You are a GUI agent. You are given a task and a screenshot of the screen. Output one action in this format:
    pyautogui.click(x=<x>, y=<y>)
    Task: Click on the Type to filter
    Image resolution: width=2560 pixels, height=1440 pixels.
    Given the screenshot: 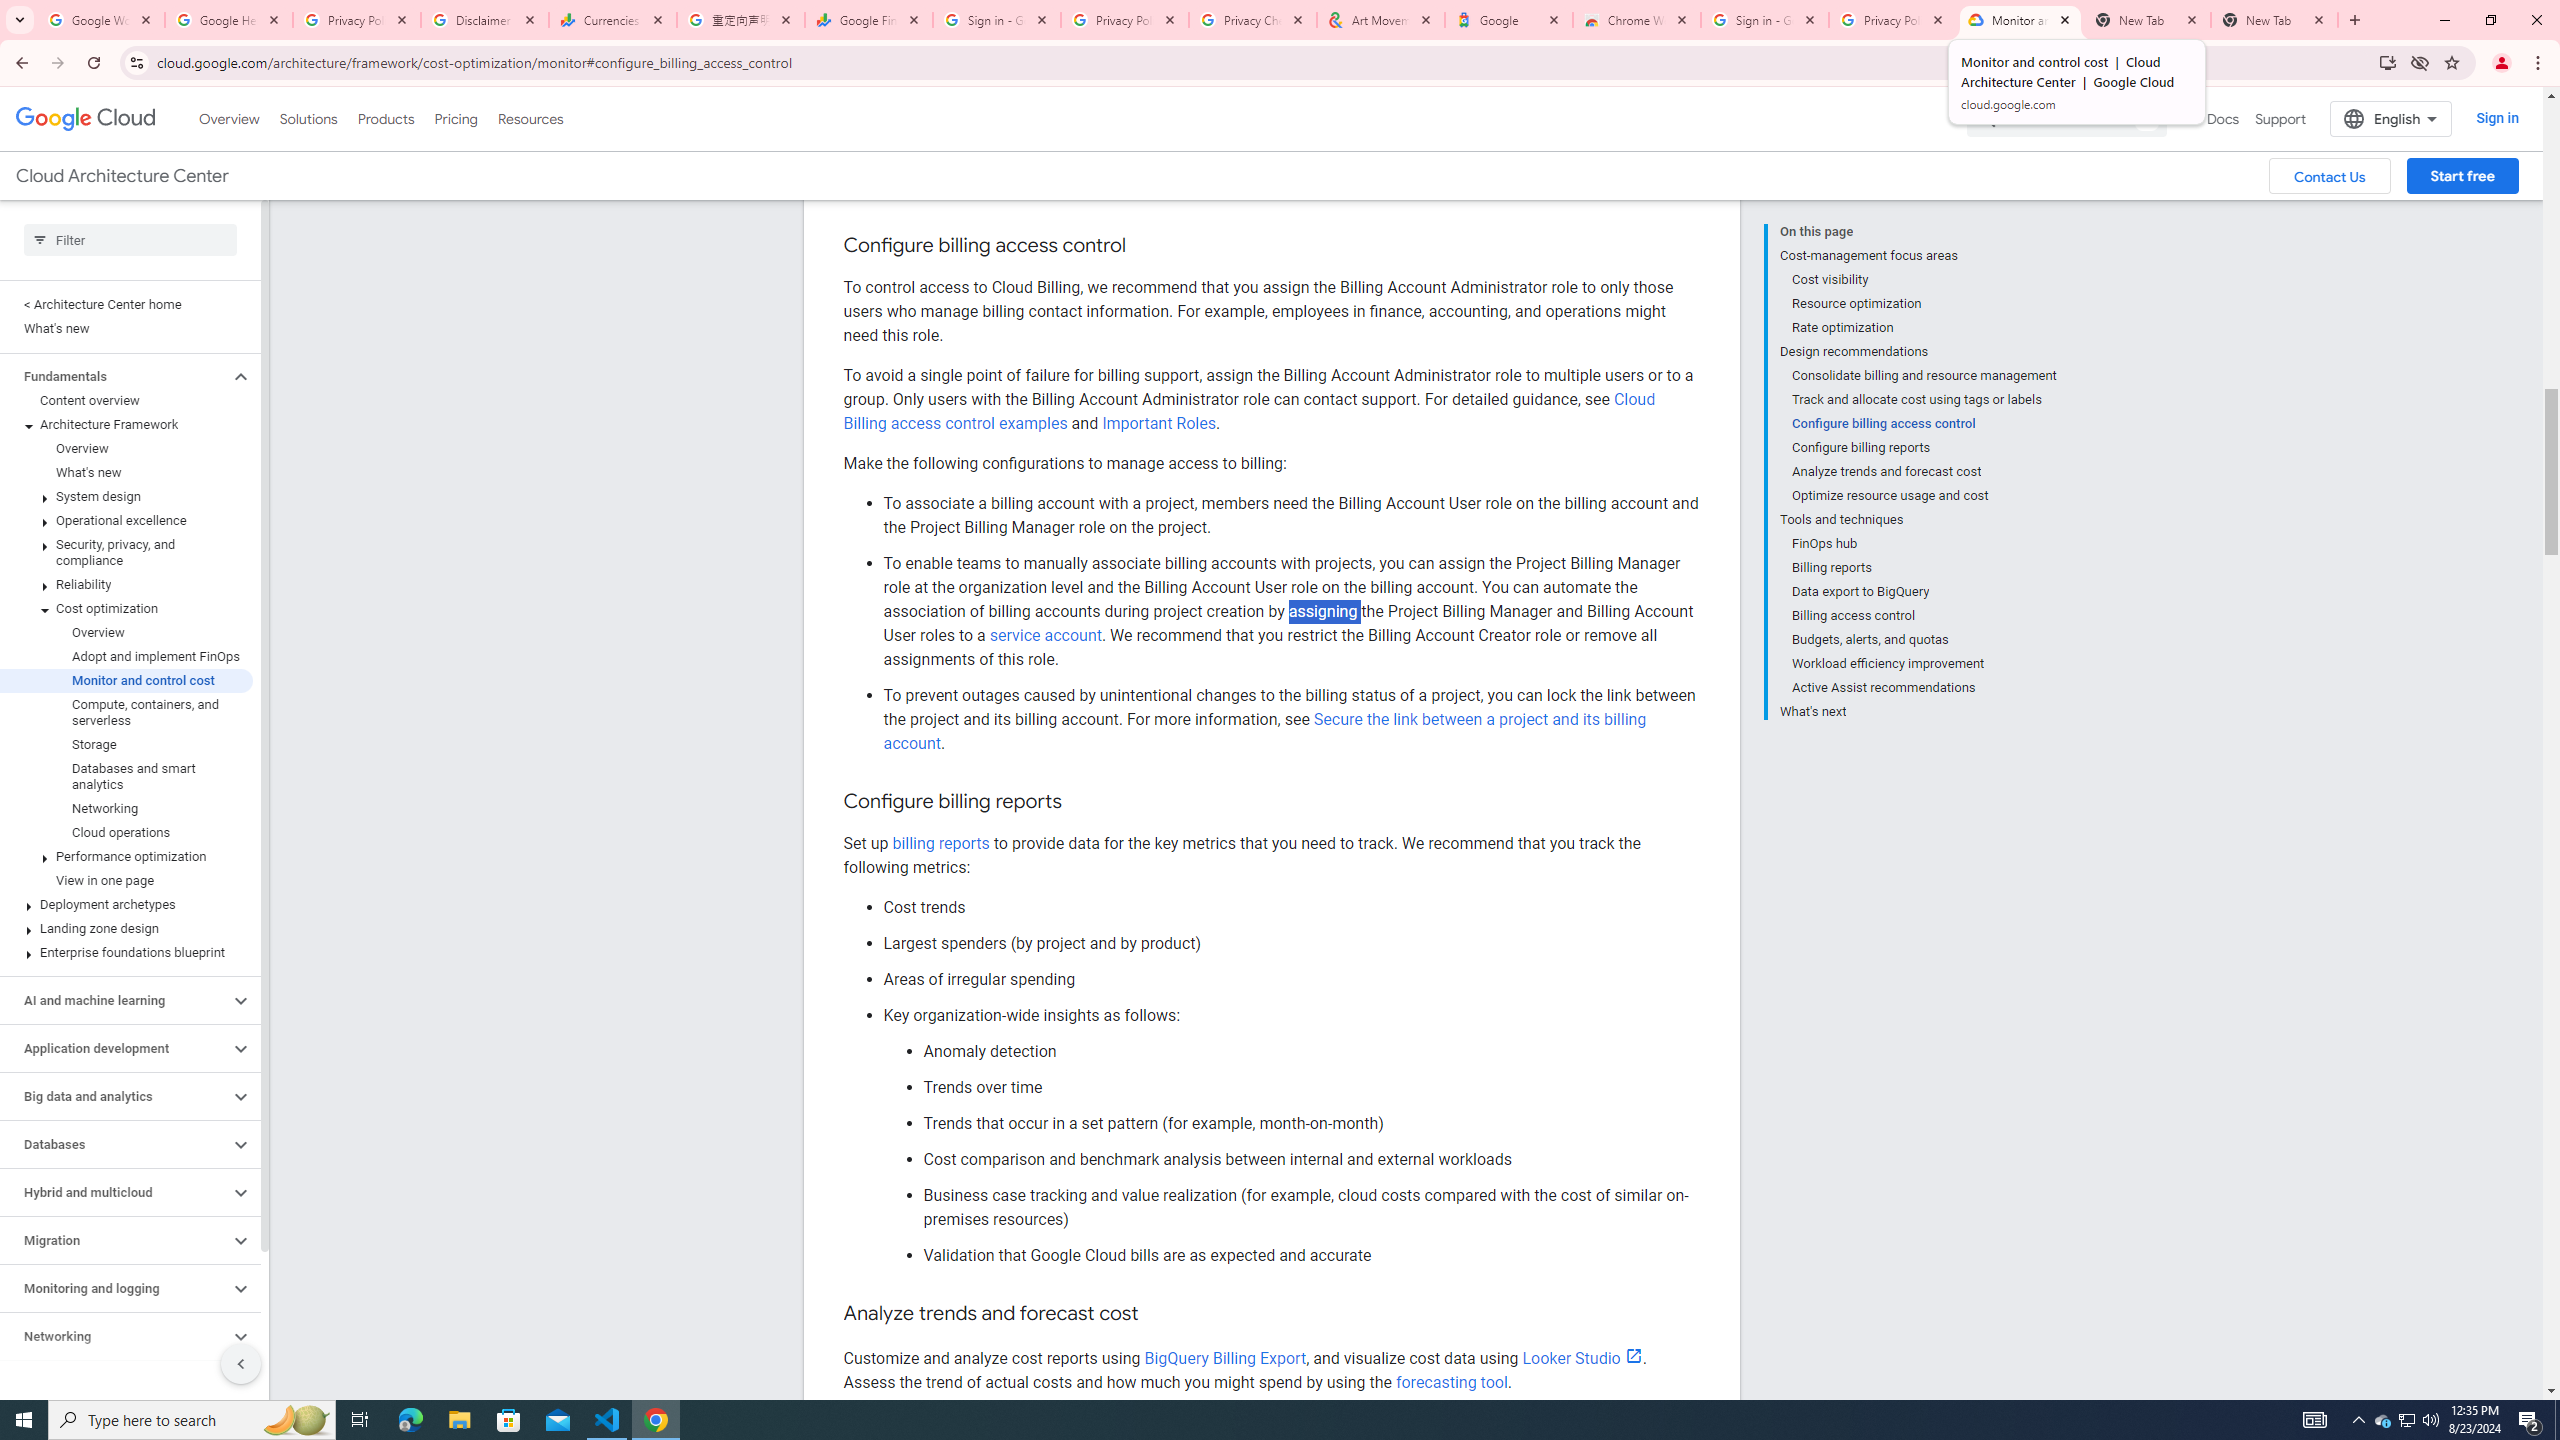 What is the action you would take?
    pyautogui.click(x=130, y=240)
    